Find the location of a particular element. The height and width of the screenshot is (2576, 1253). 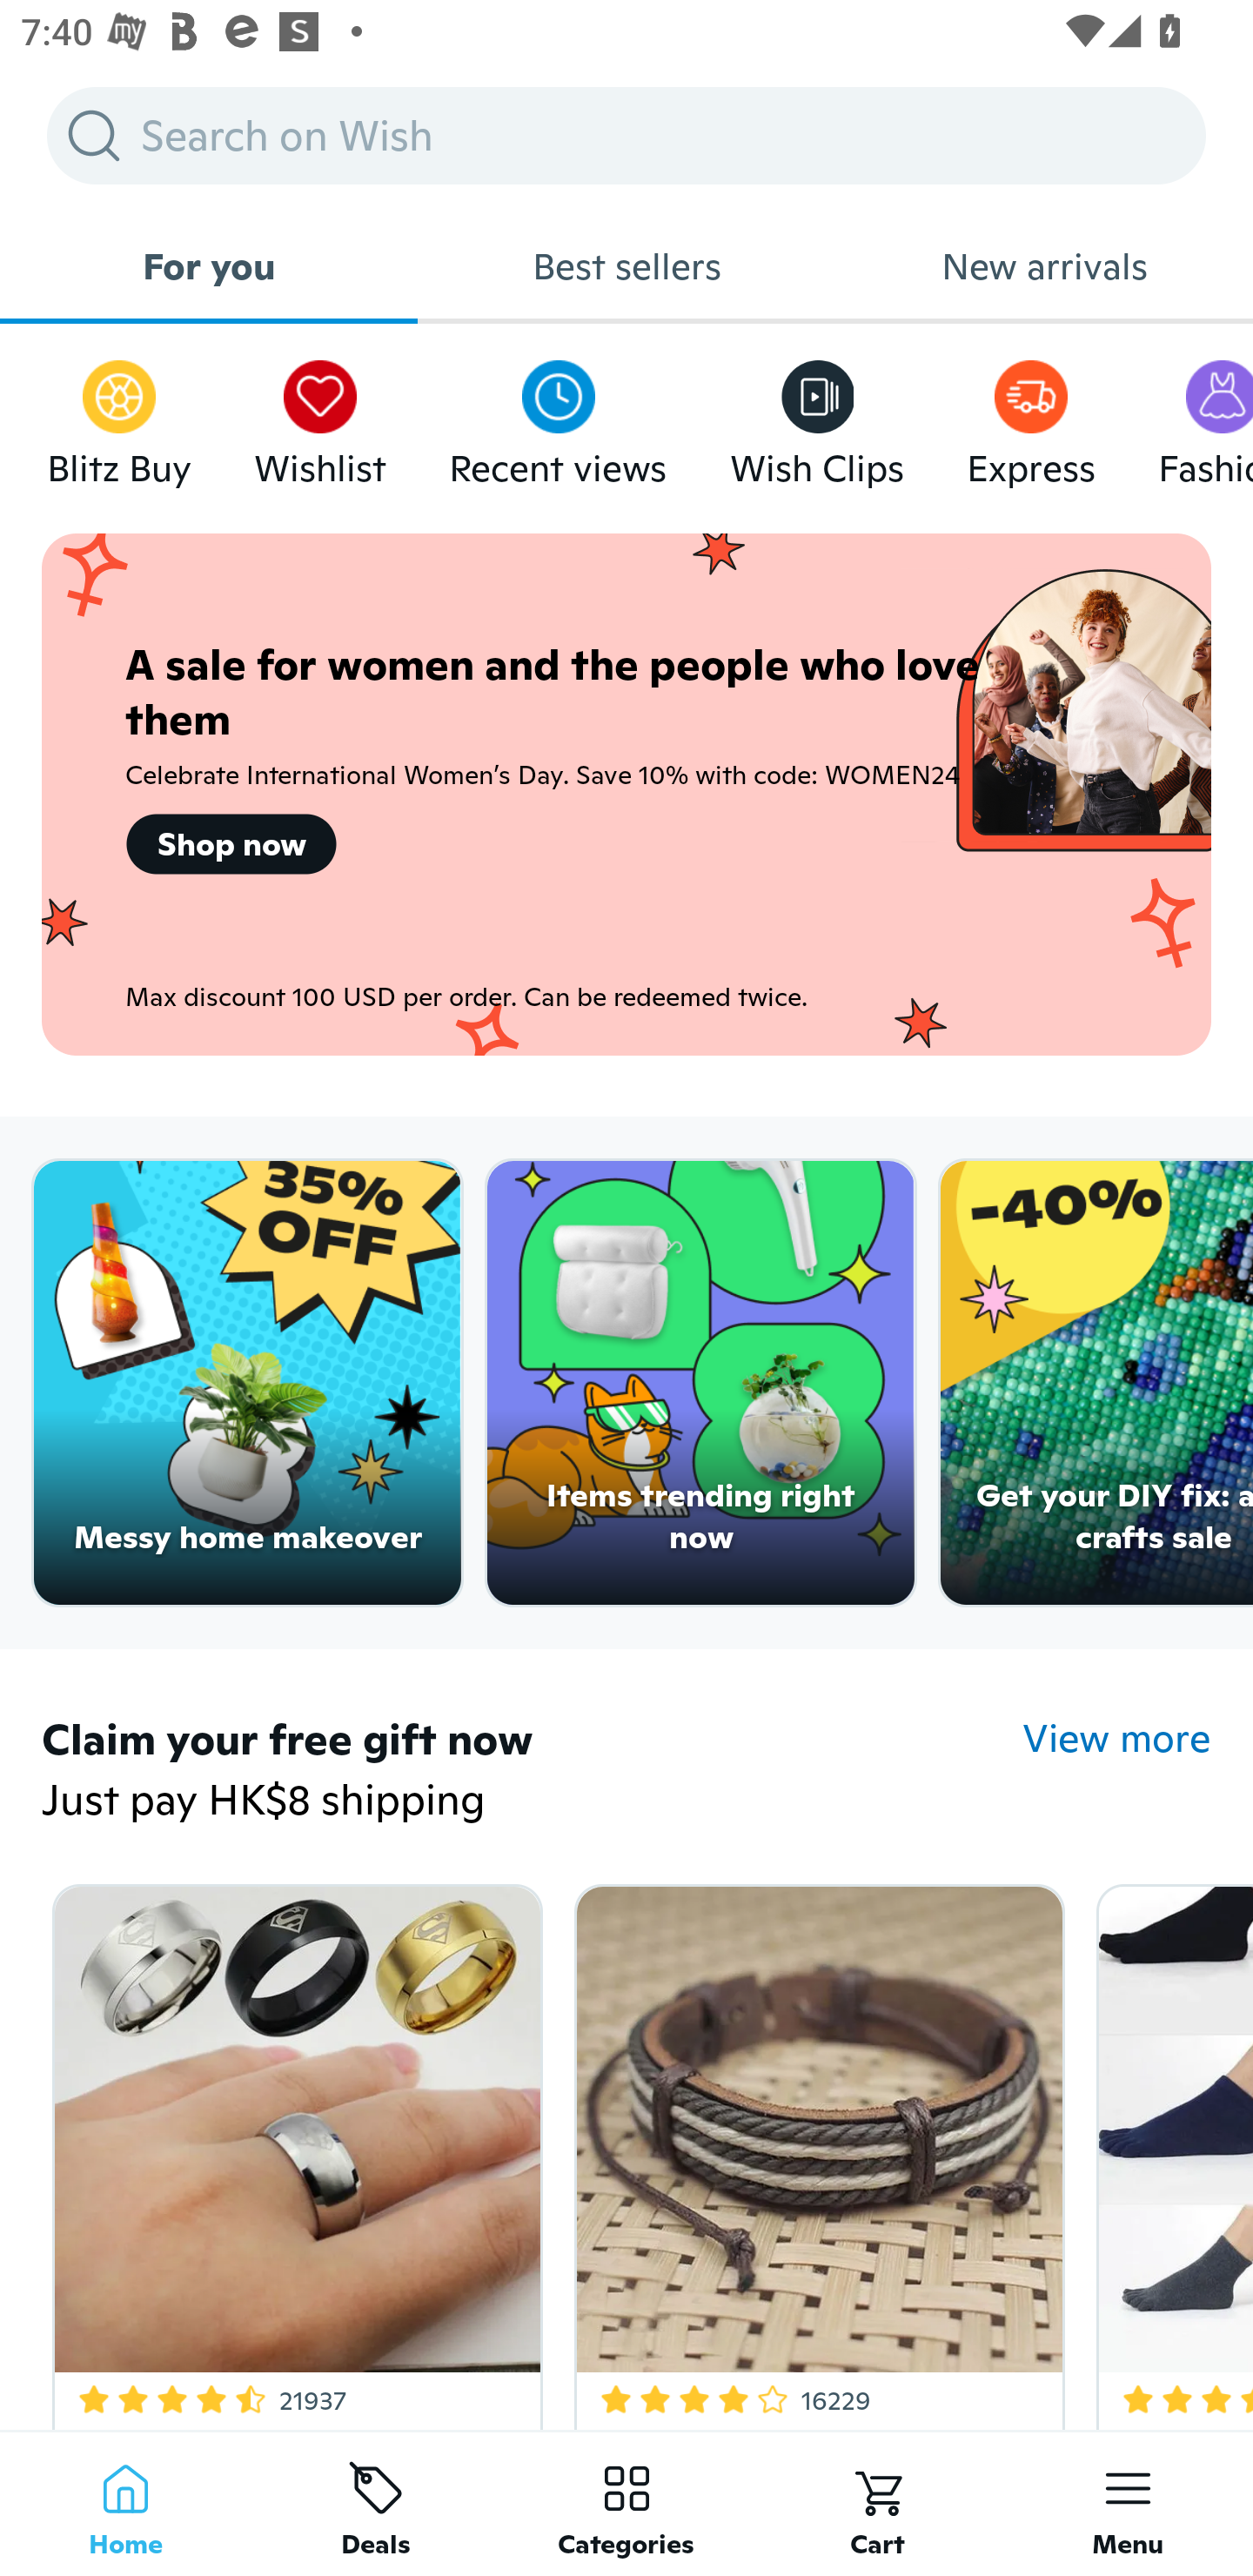

3.8 Star Rating 16229 Free is located at coordinates (814, 2150).